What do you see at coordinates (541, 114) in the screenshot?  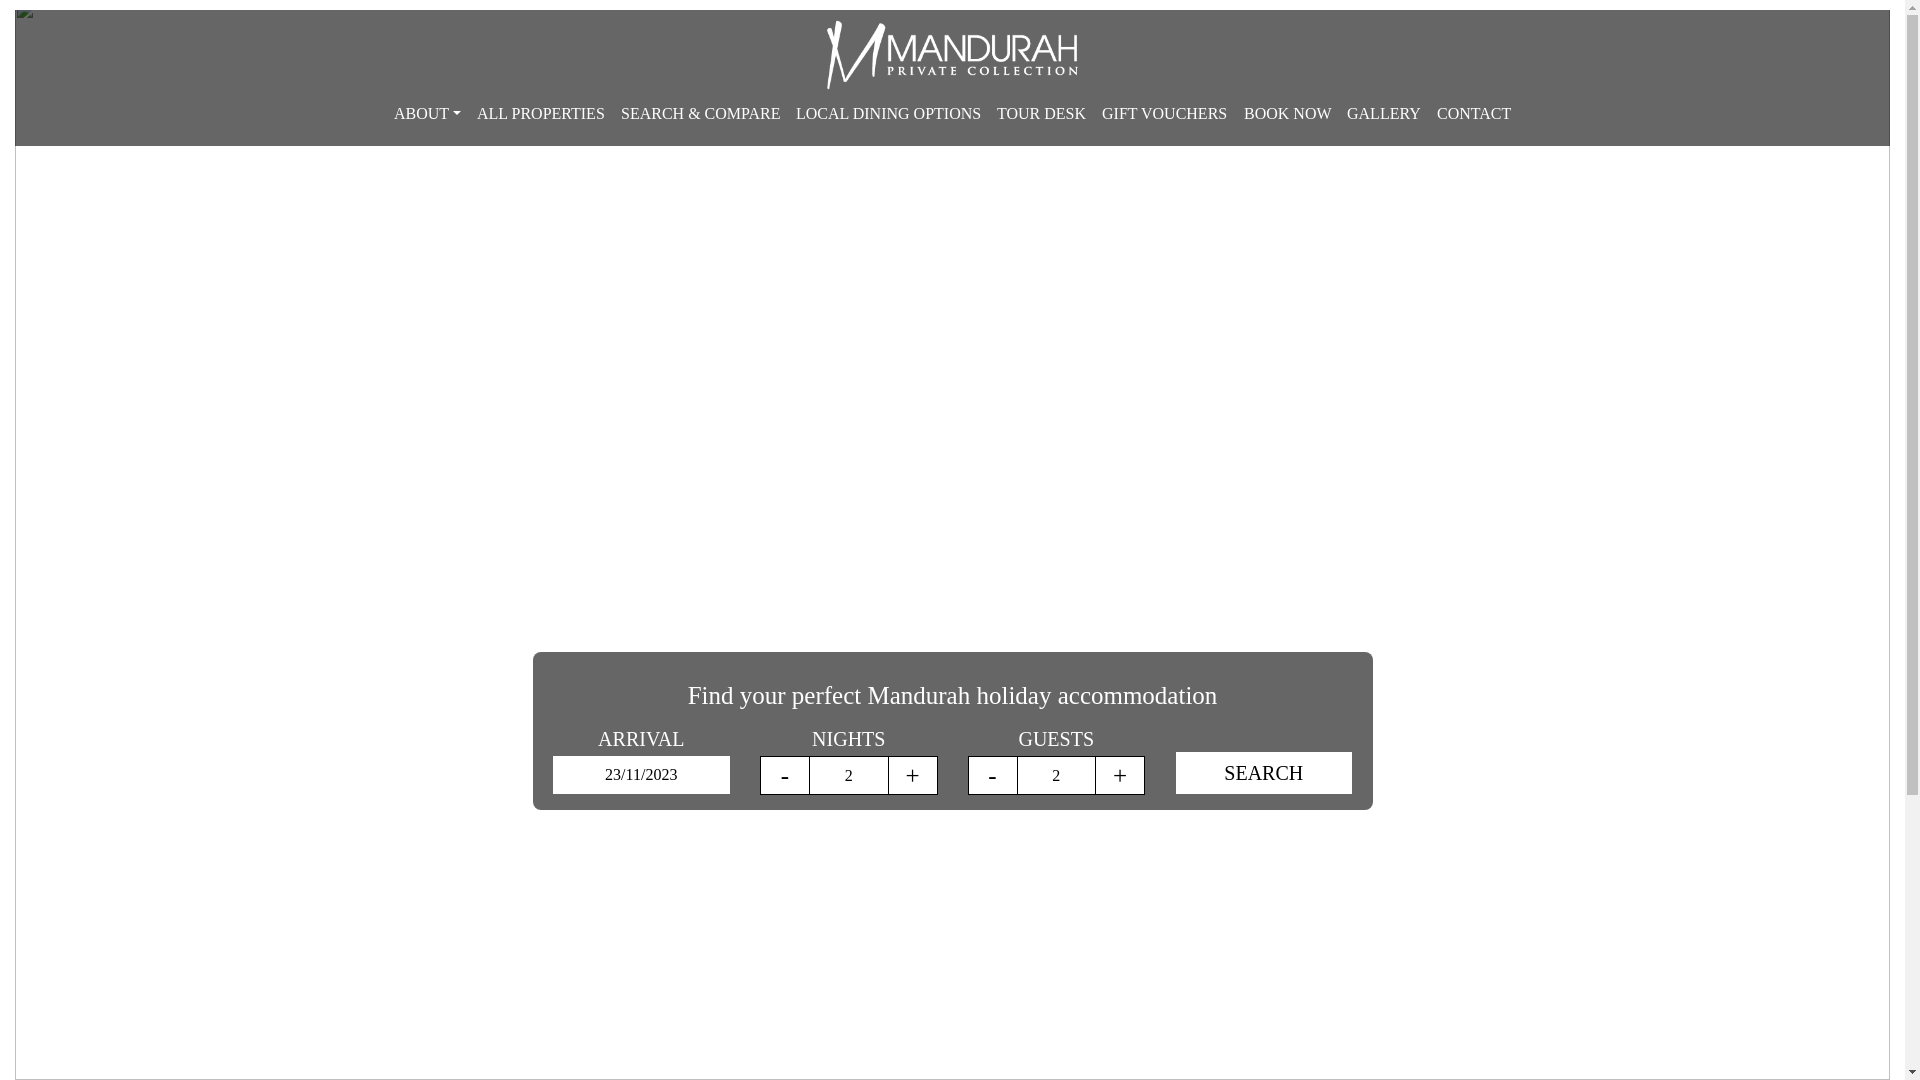 I see `ALL PROPERTIES` at bounding box center [541, 114].